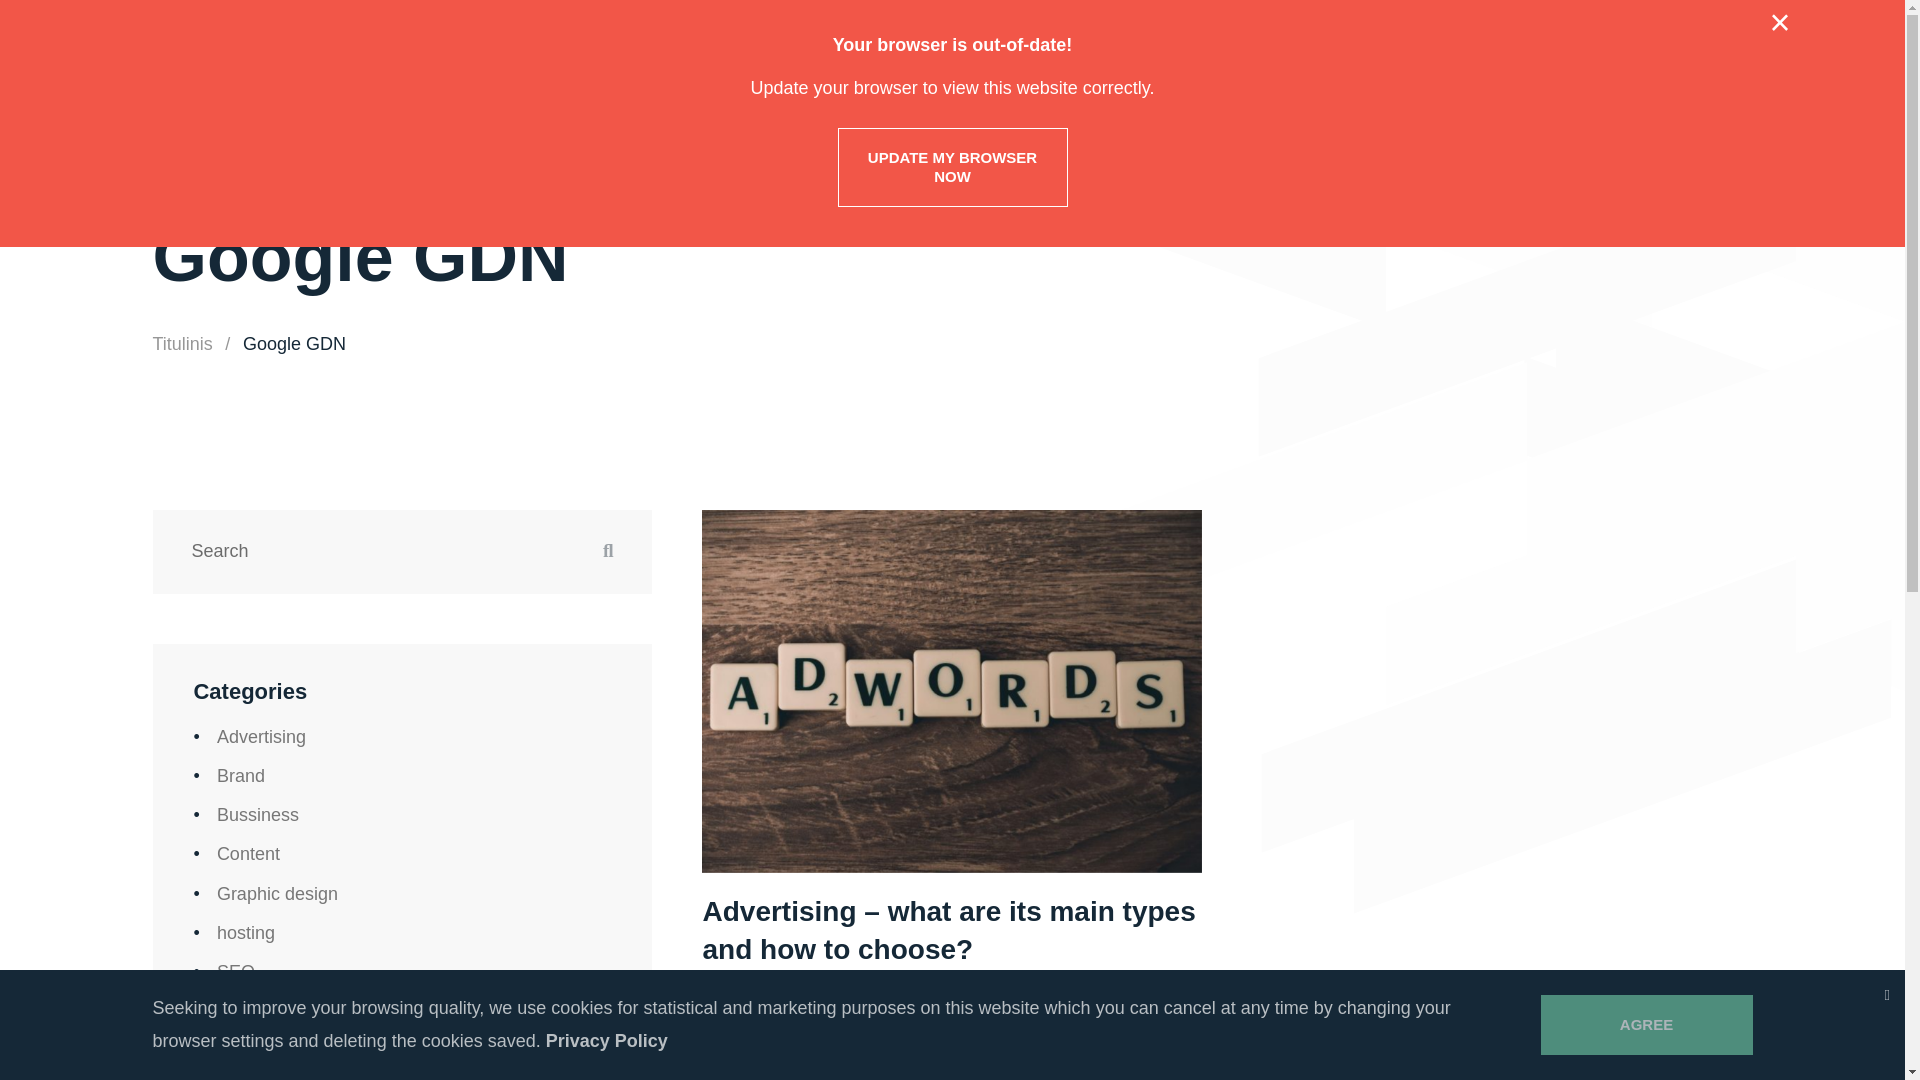 This screenshot has height=1080, width=1920. I want to click on HOME, so click(897, 90).